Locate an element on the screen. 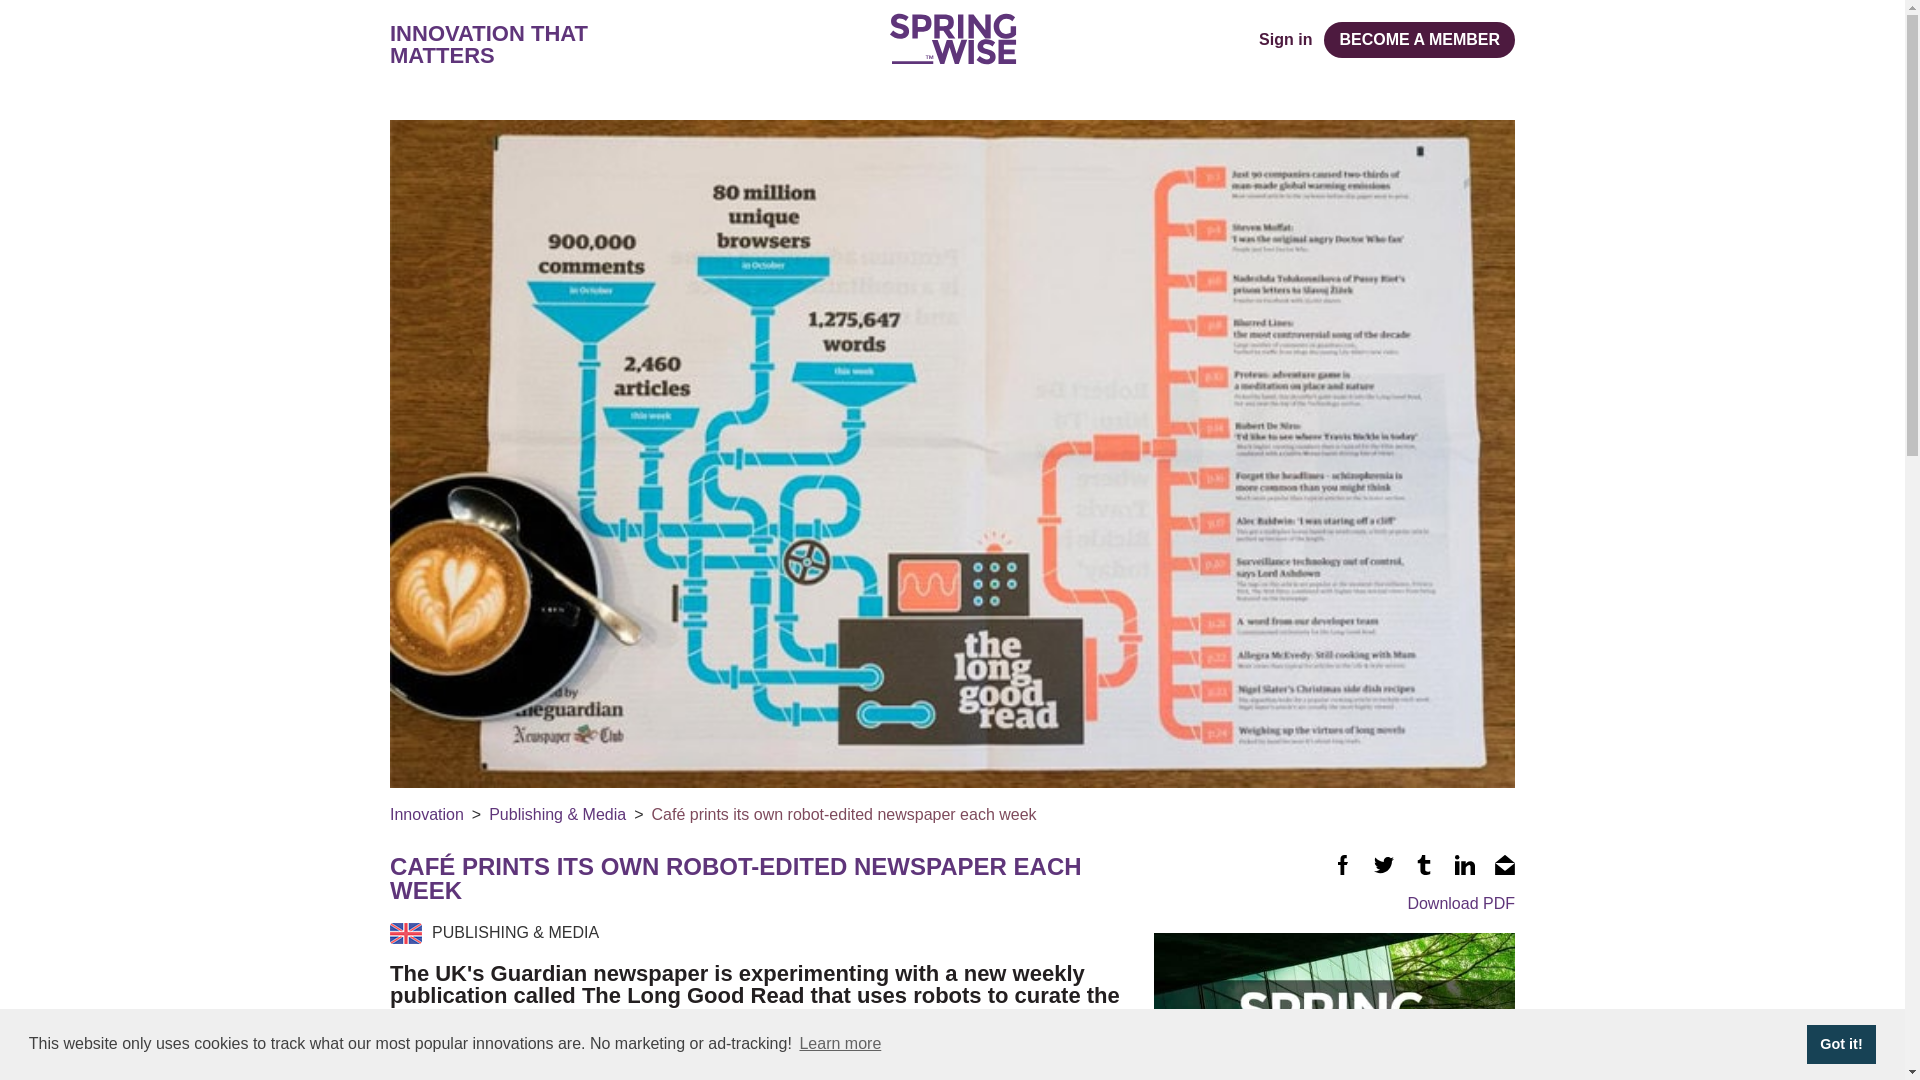 The height and width of the screenshot is (1080, 1920). Home is located at coordinates (952, 38).